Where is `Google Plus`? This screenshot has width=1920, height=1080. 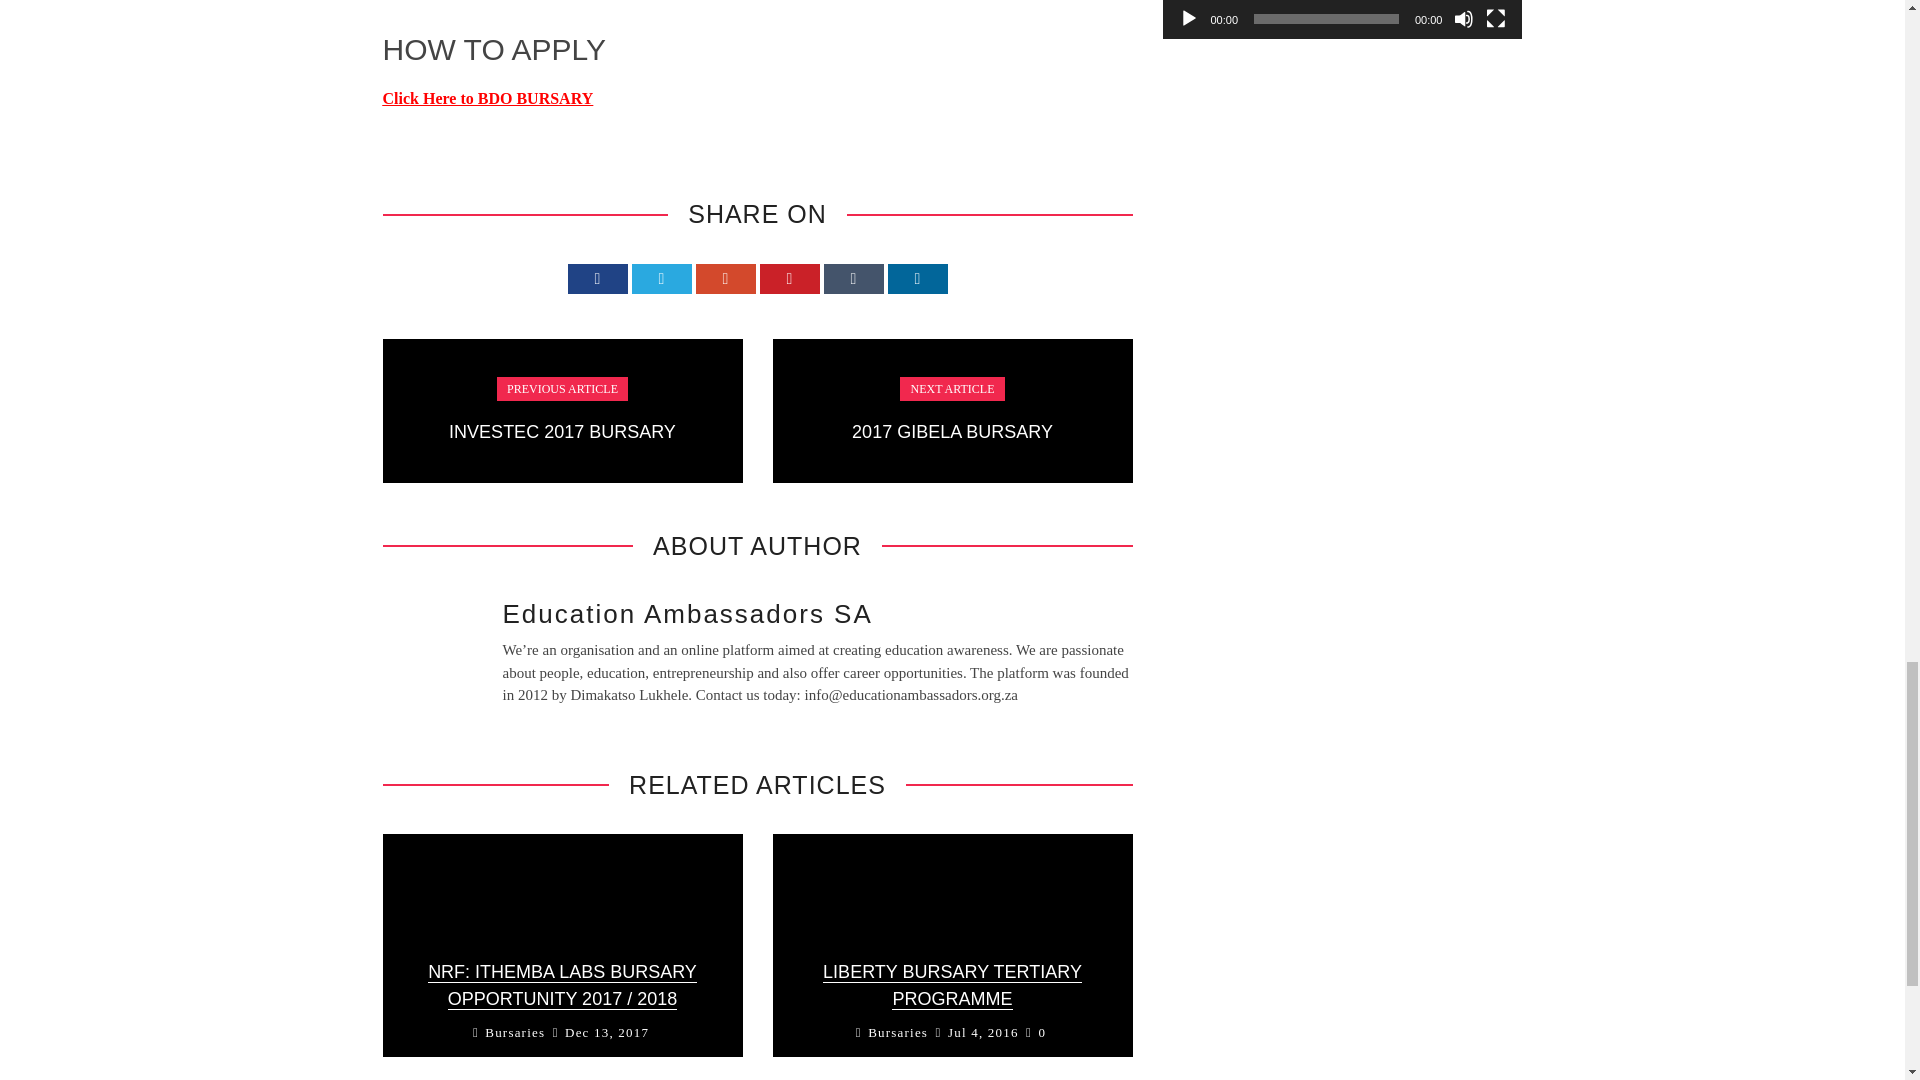
Google Plus is located at coordinates (726, 278).